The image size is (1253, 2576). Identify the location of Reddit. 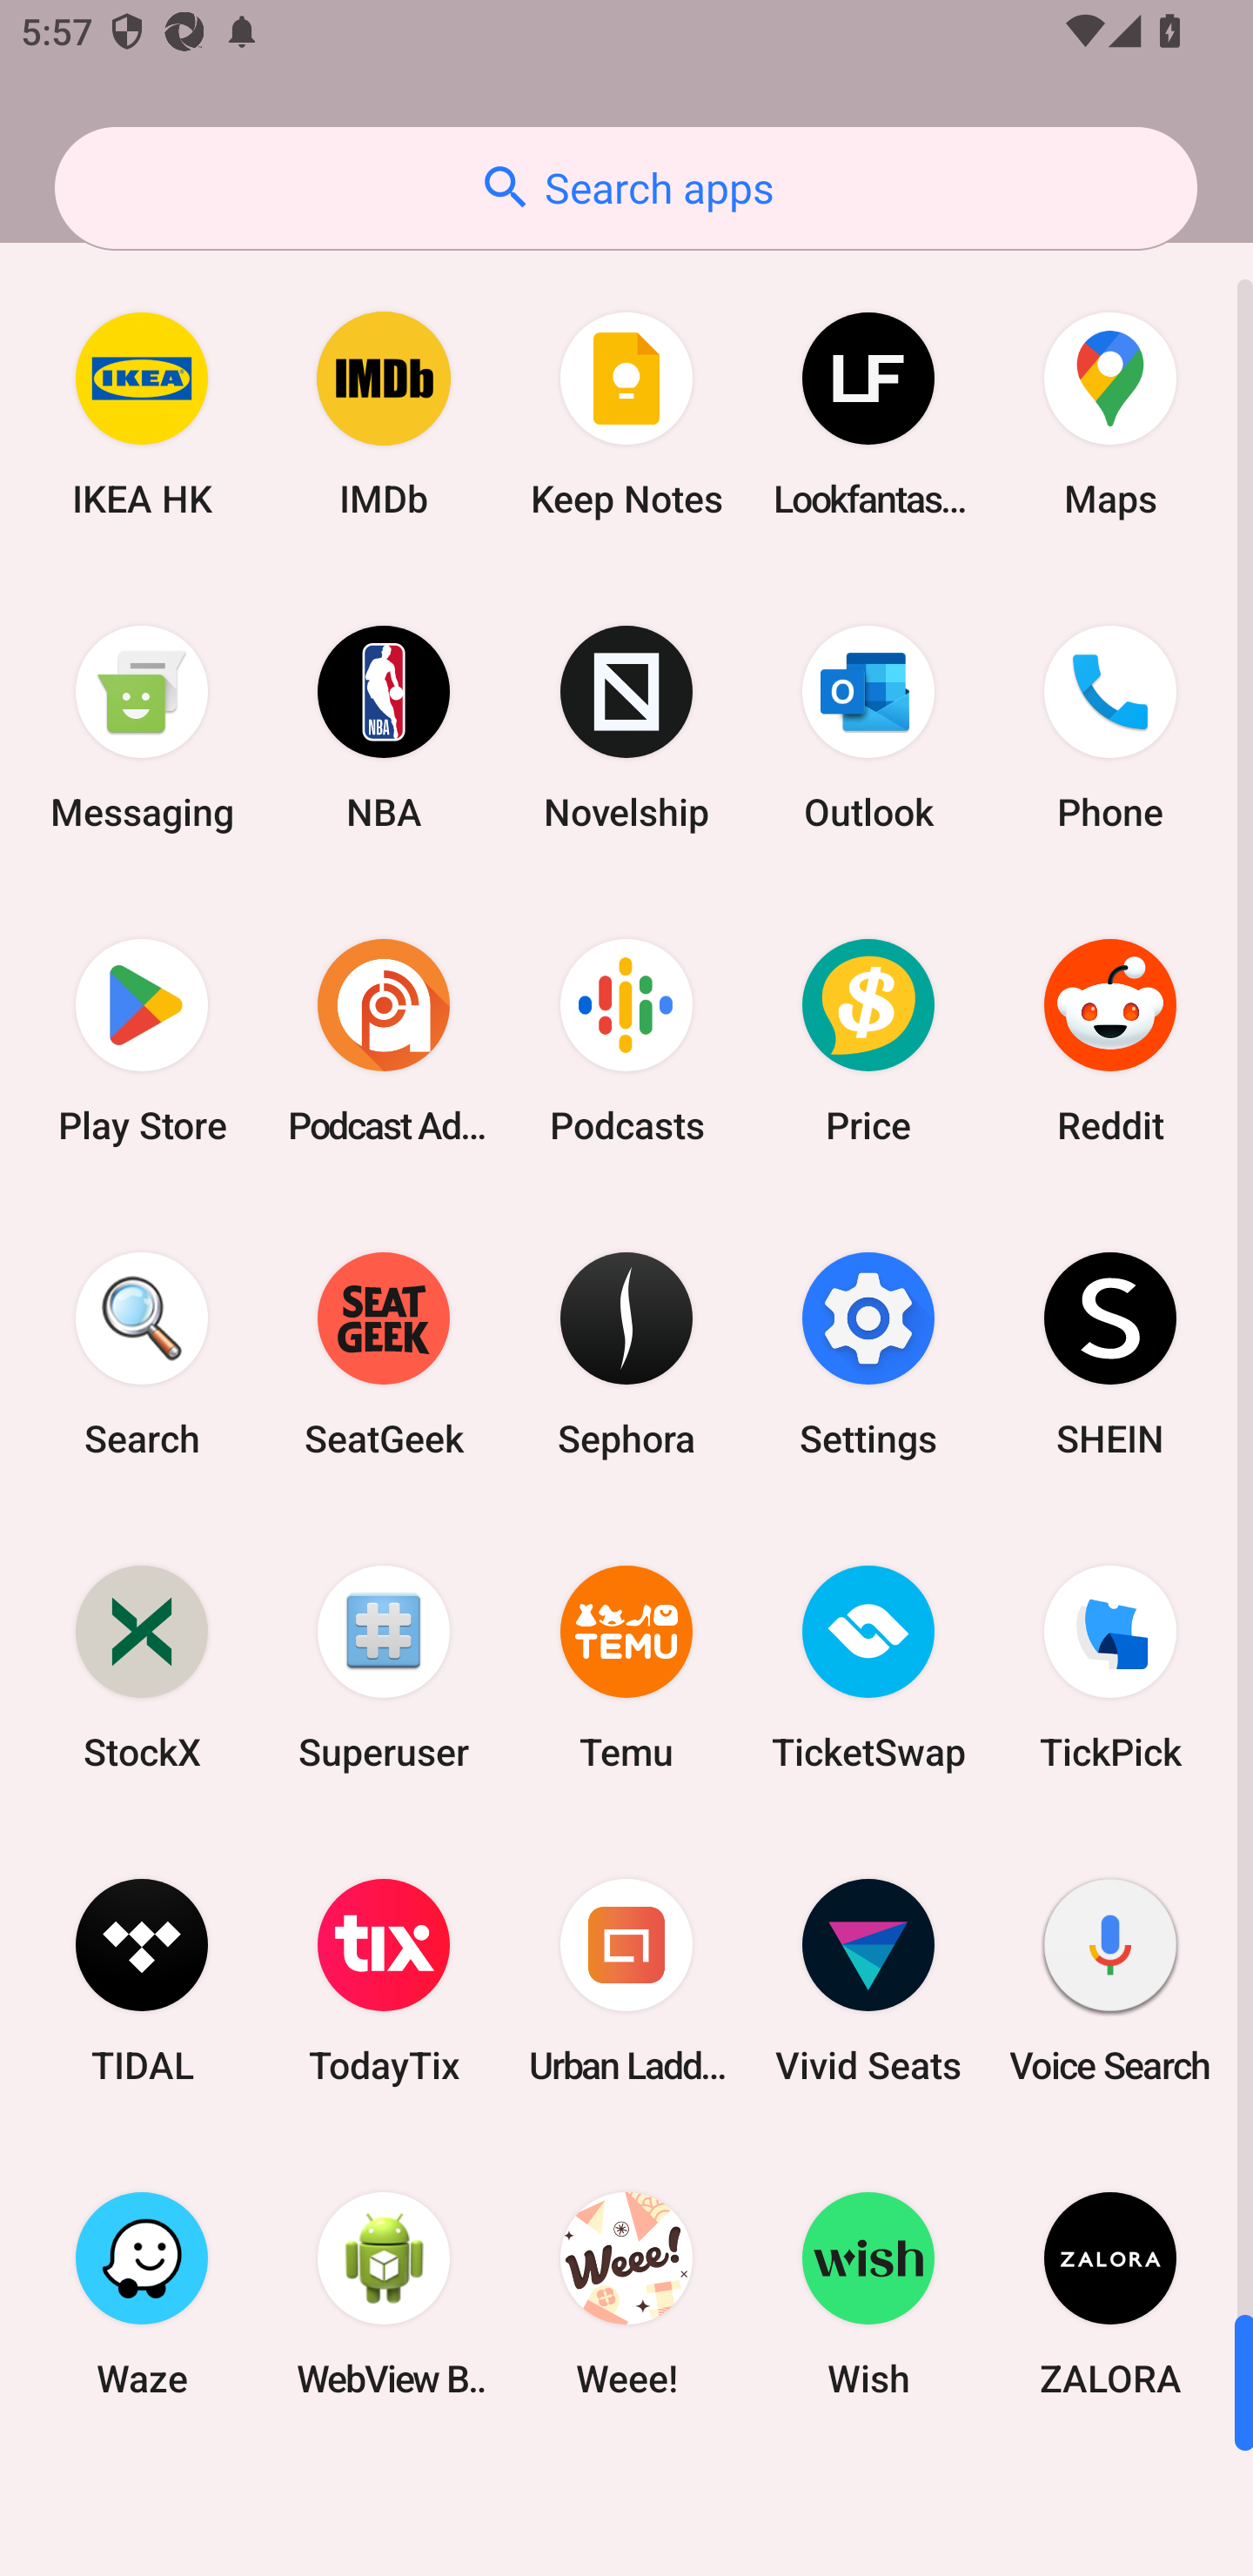
(1110, 1041).